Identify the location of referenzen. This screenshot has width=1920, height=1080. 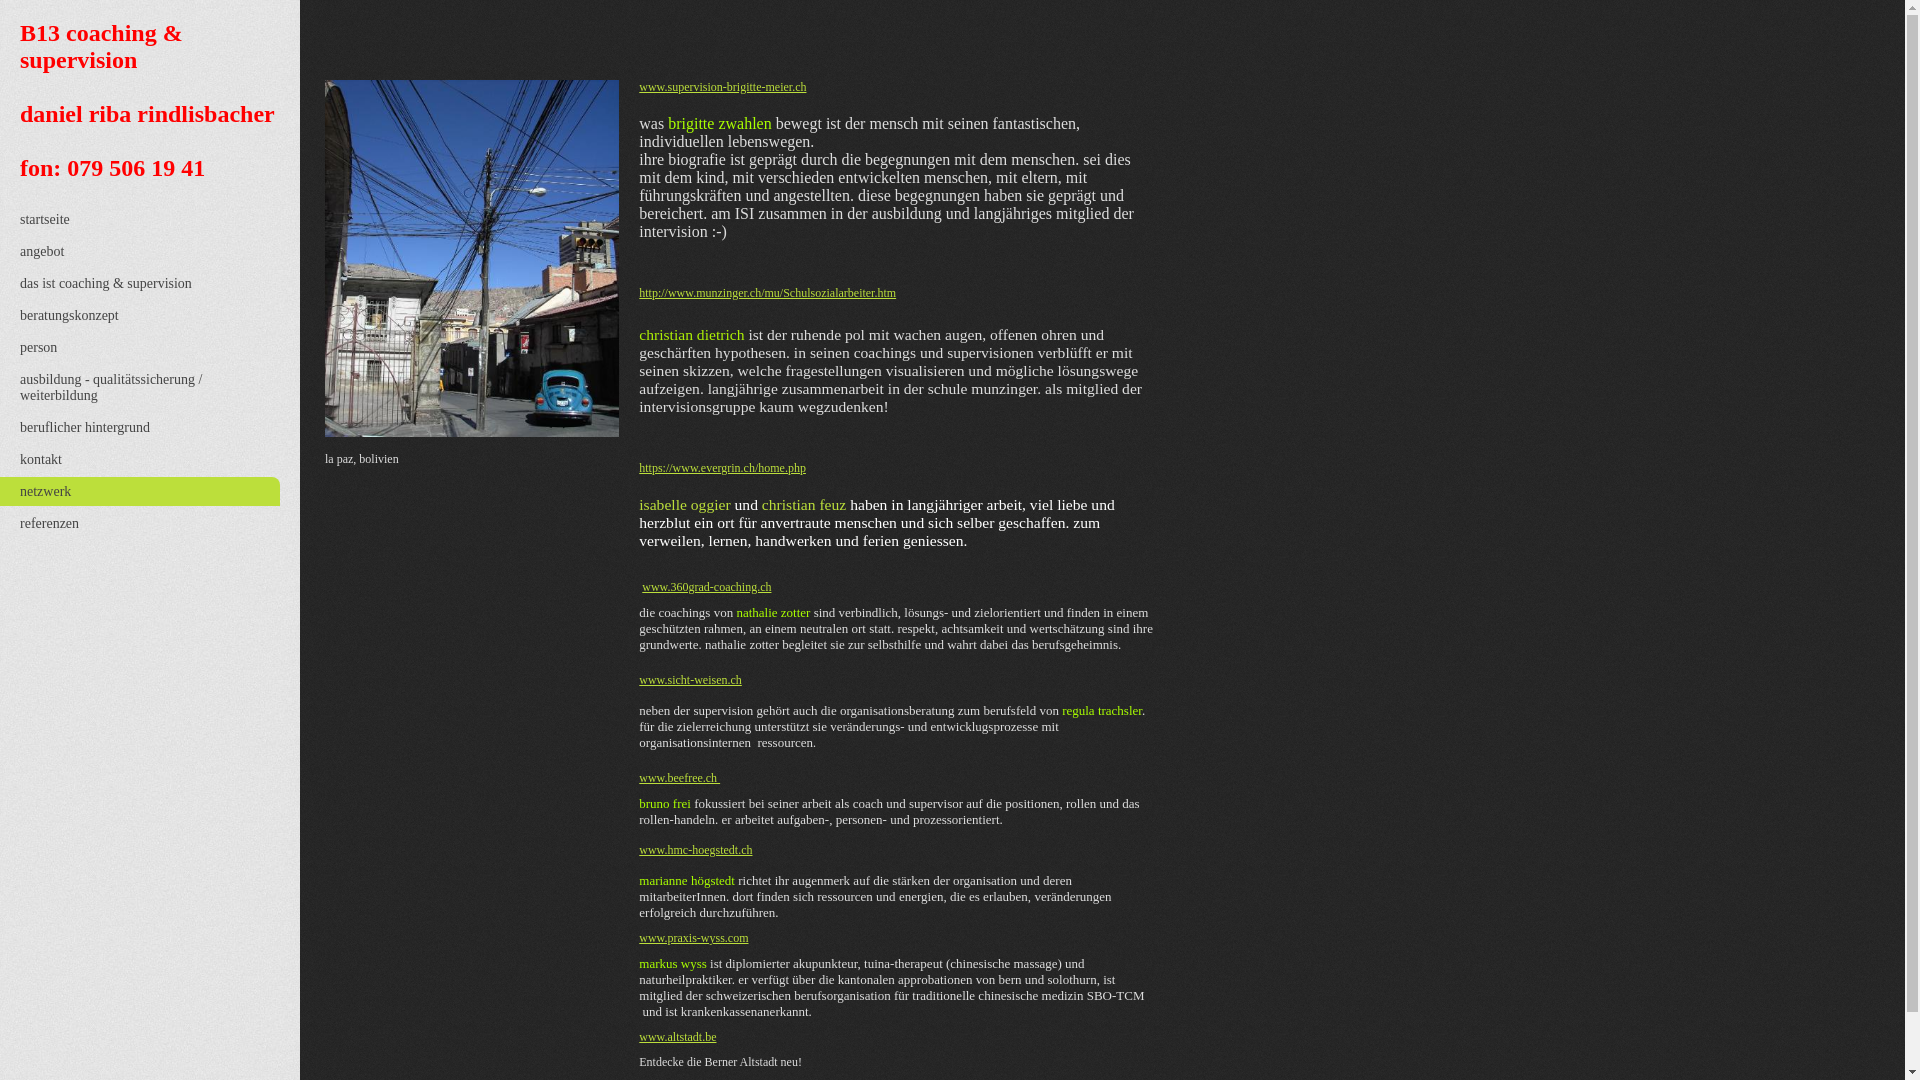
(50, 524).